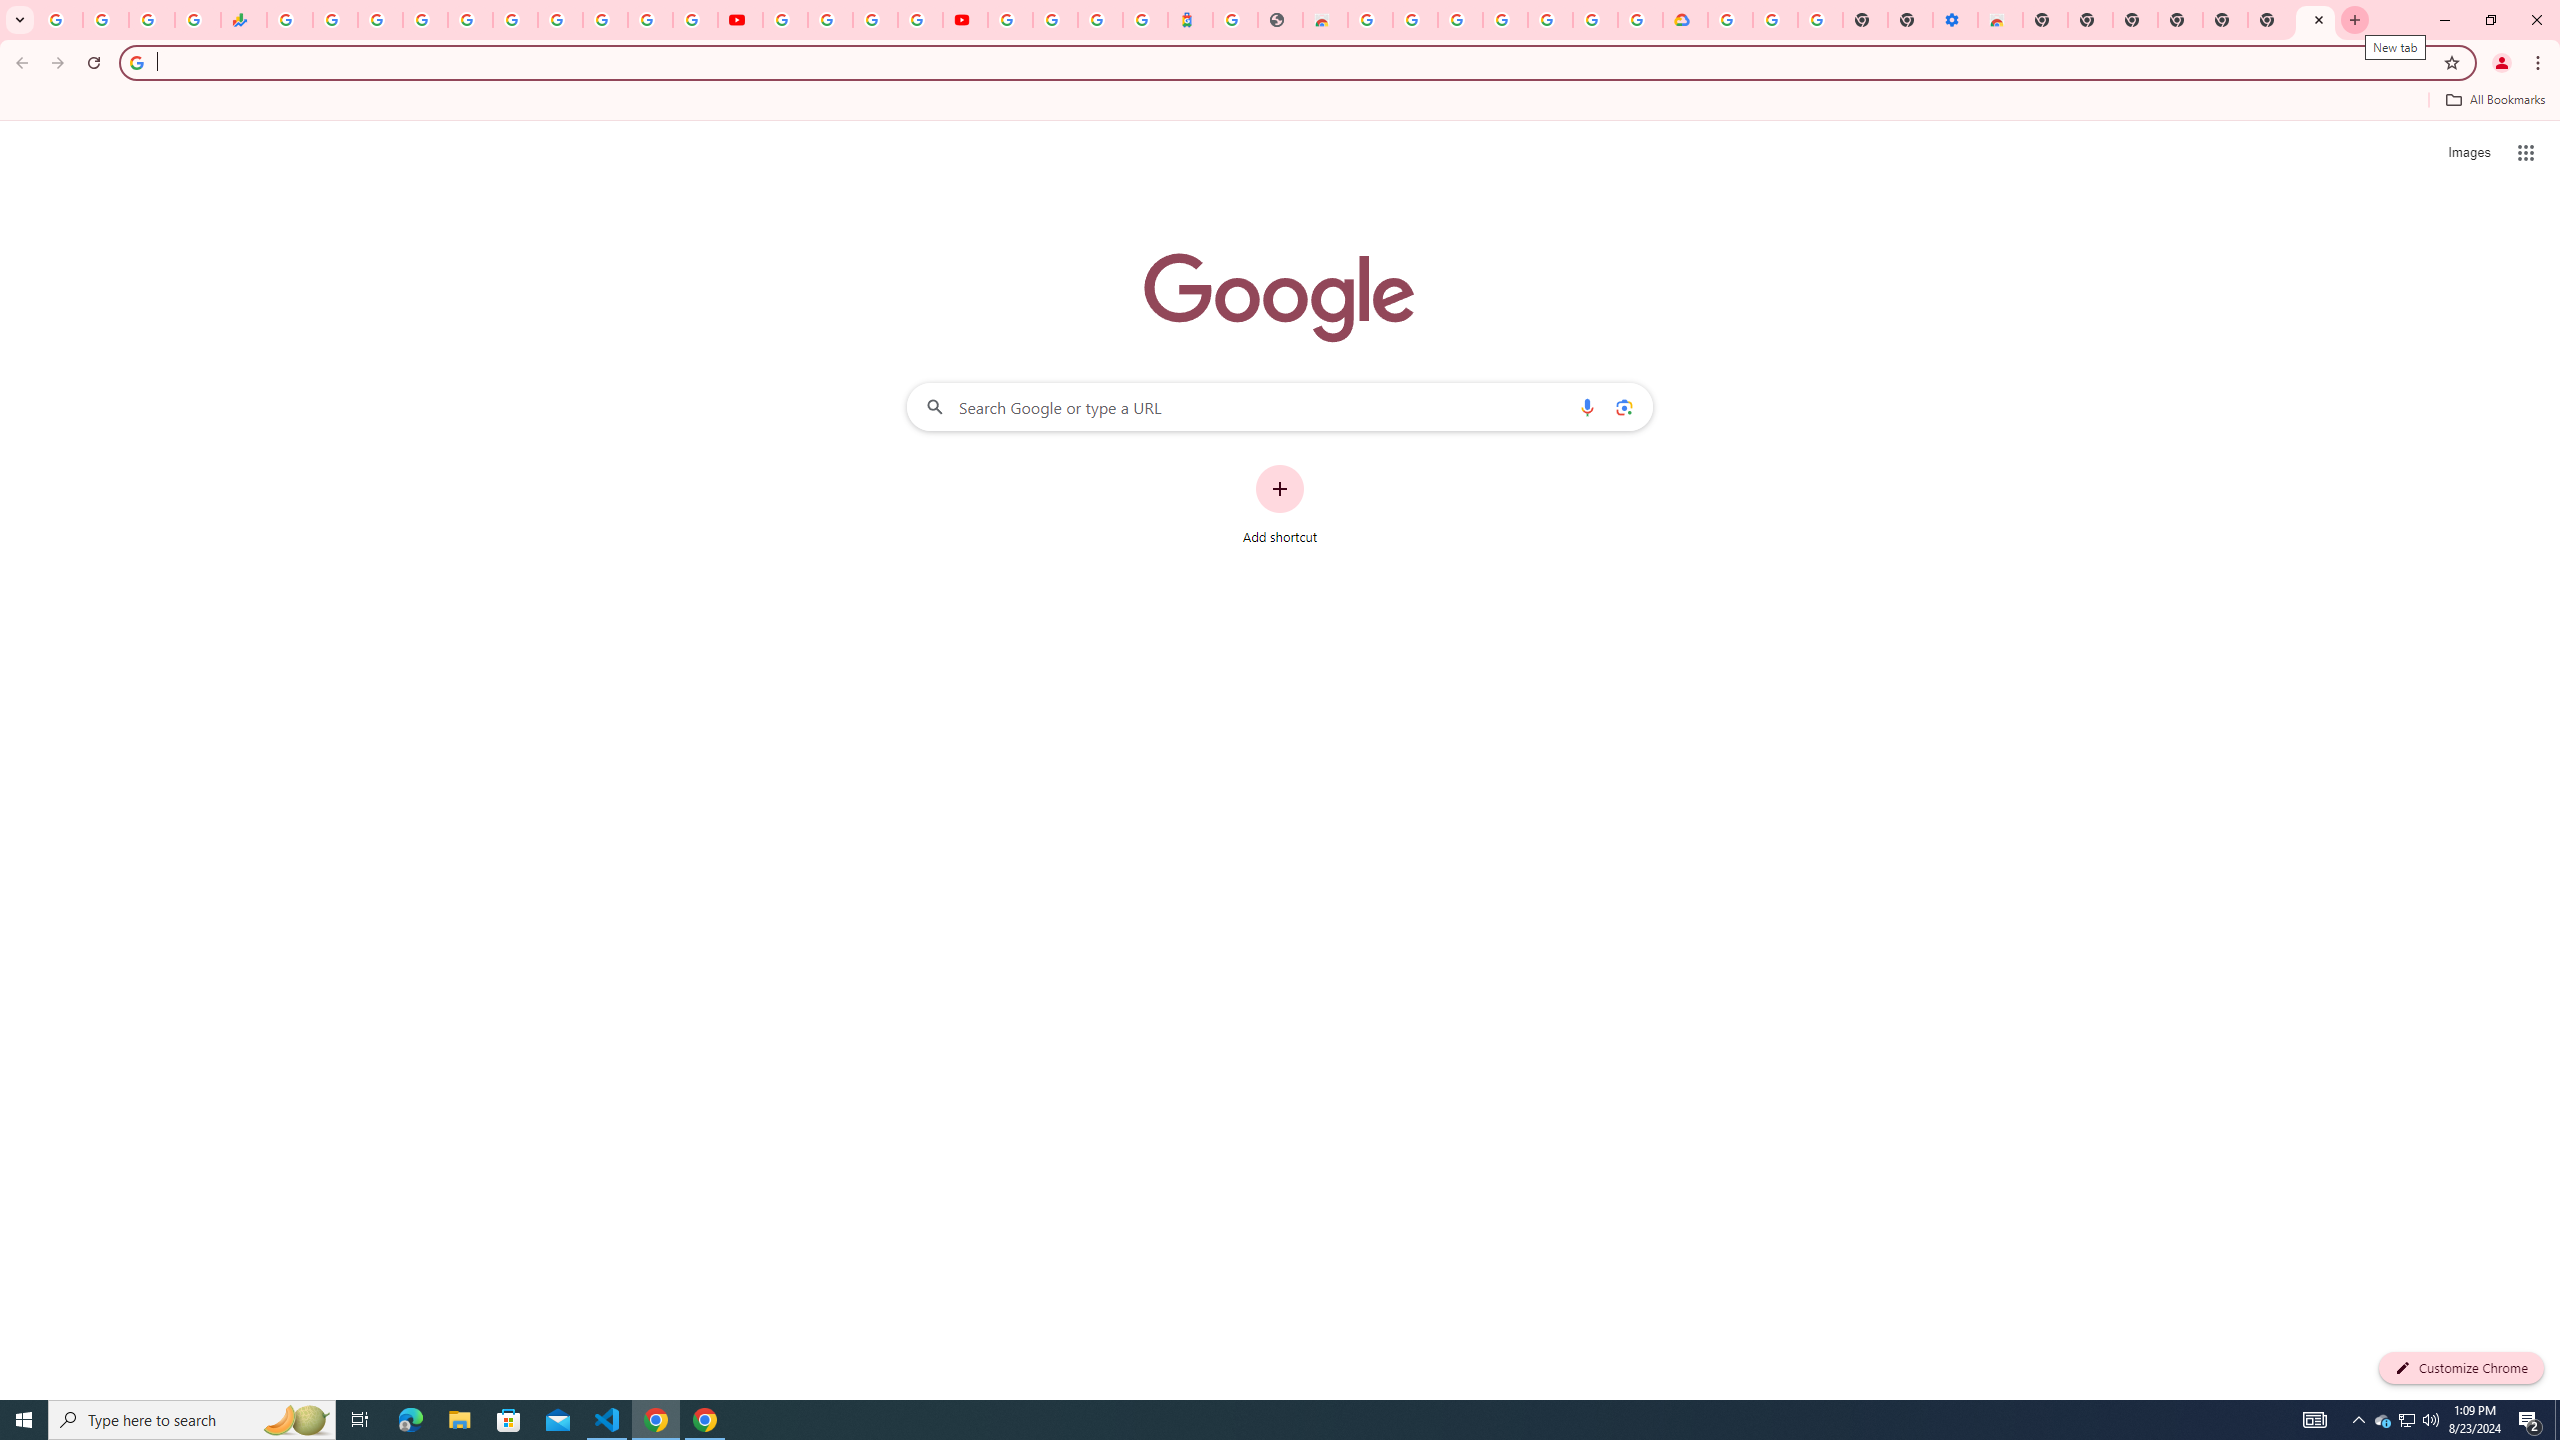 This screenshot has height=1440, width=2560. I want to click on Add shortcut, so click(1280, 505).